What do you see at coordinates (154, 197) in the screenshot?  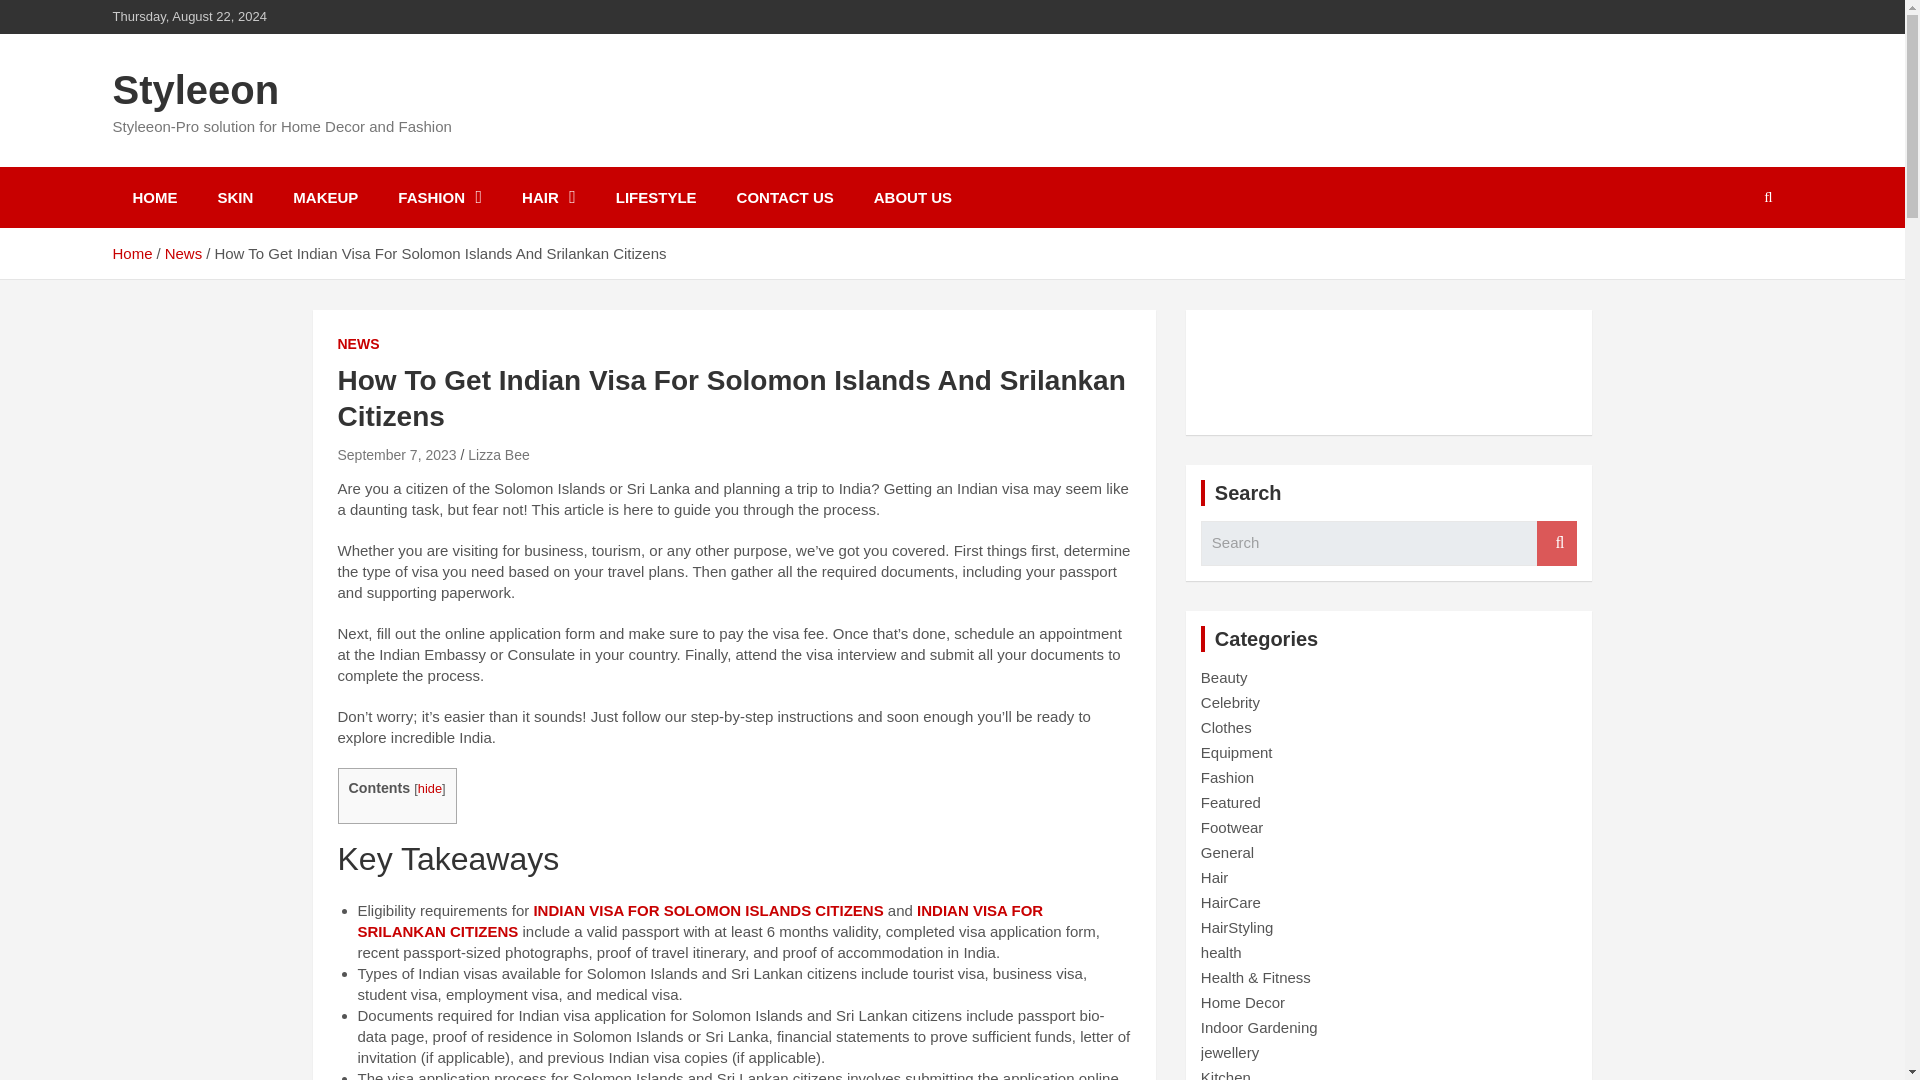 I see `HOME` at bounding box center [154, 197].